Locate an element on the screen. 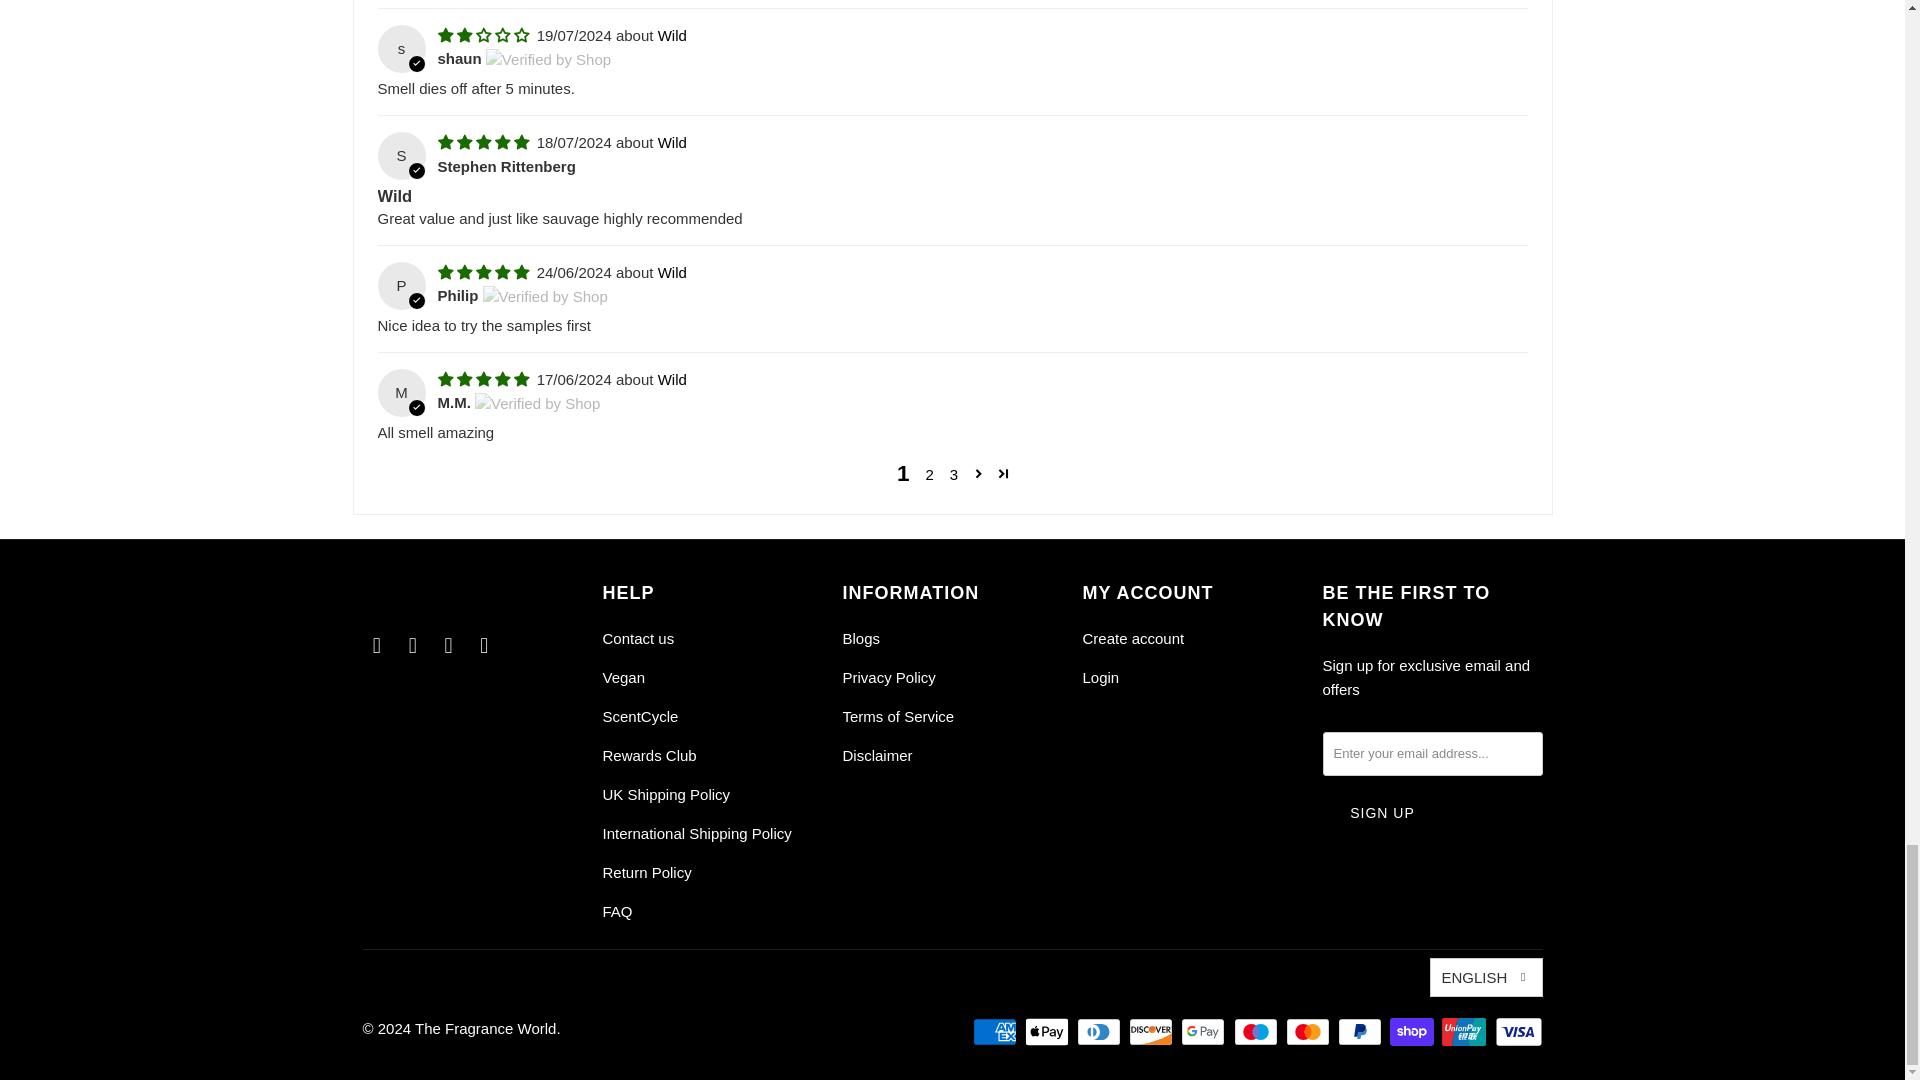 The width and height of the screenshot is (1920, 1080). PayPal is located at coordinates (1362, 1032).